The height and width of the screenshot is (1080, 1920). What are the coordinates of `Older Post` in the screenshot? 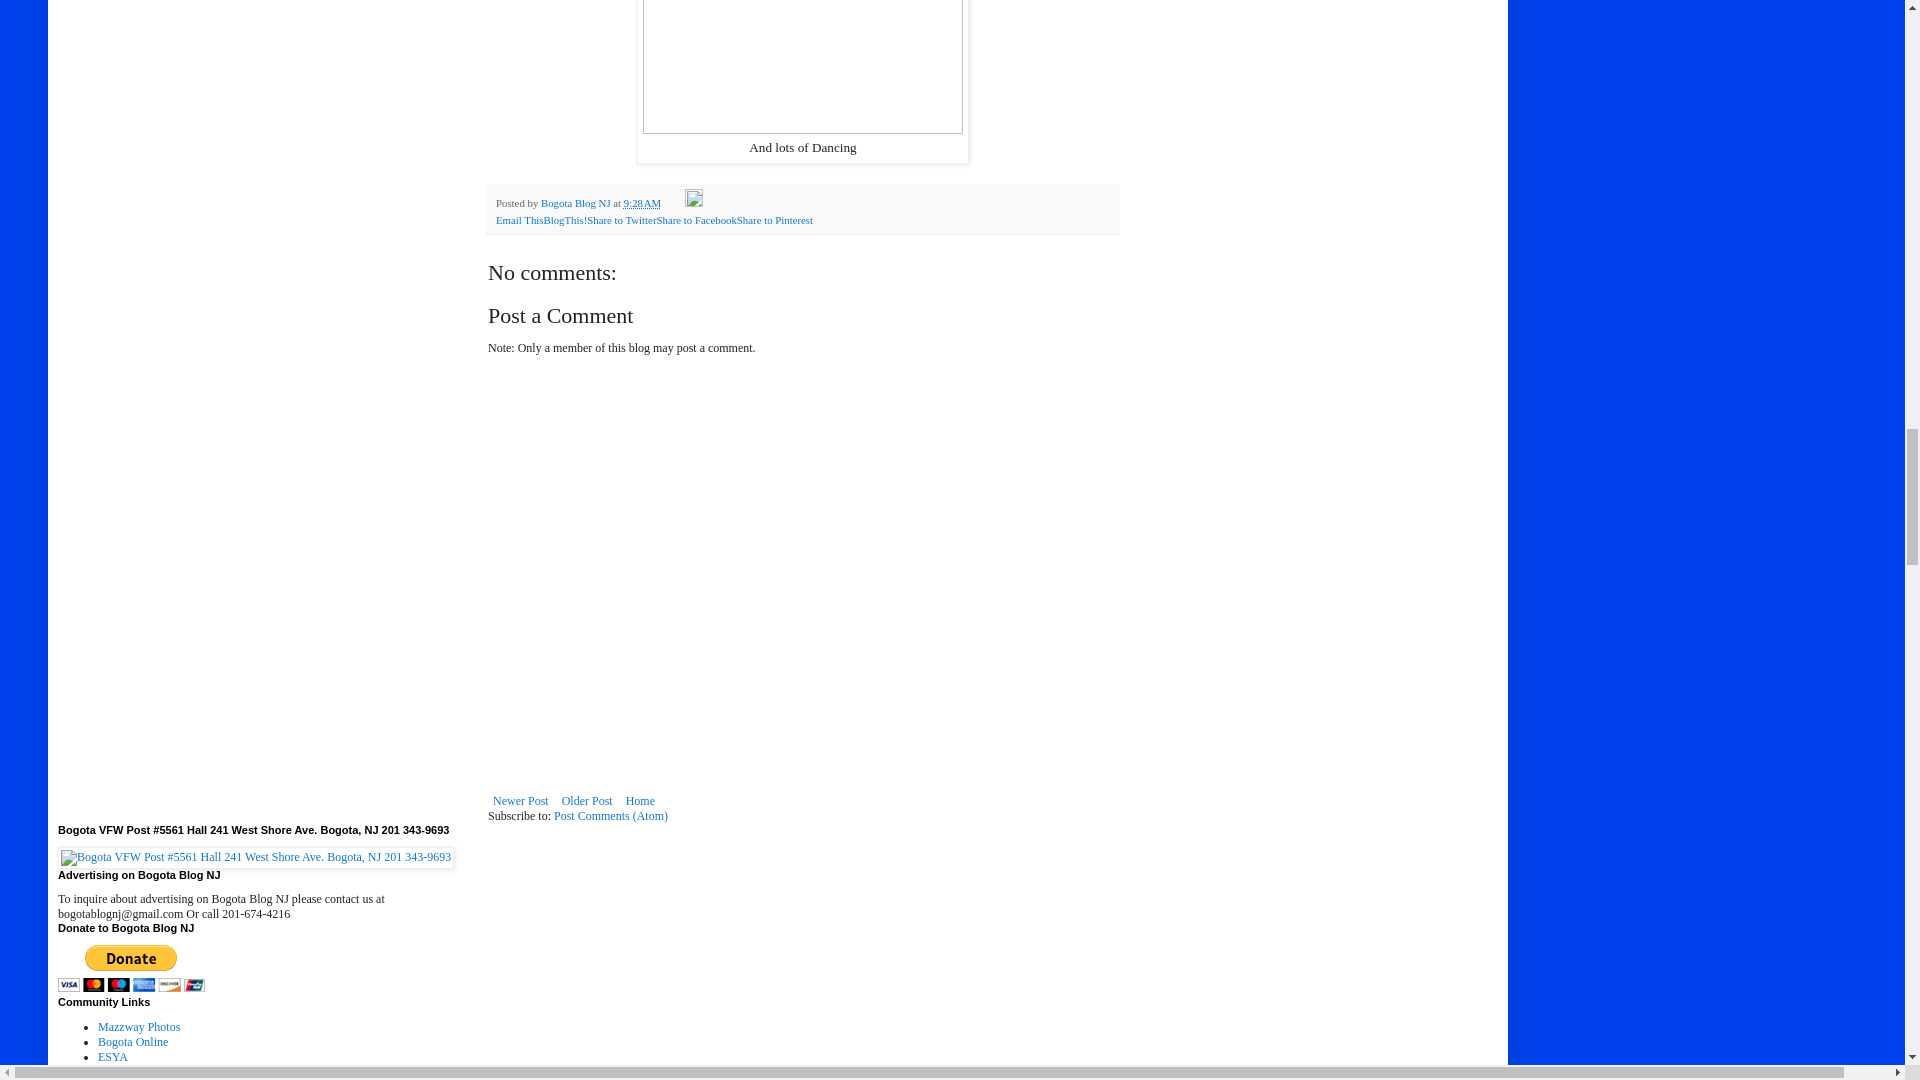 It's located at (587, 801).